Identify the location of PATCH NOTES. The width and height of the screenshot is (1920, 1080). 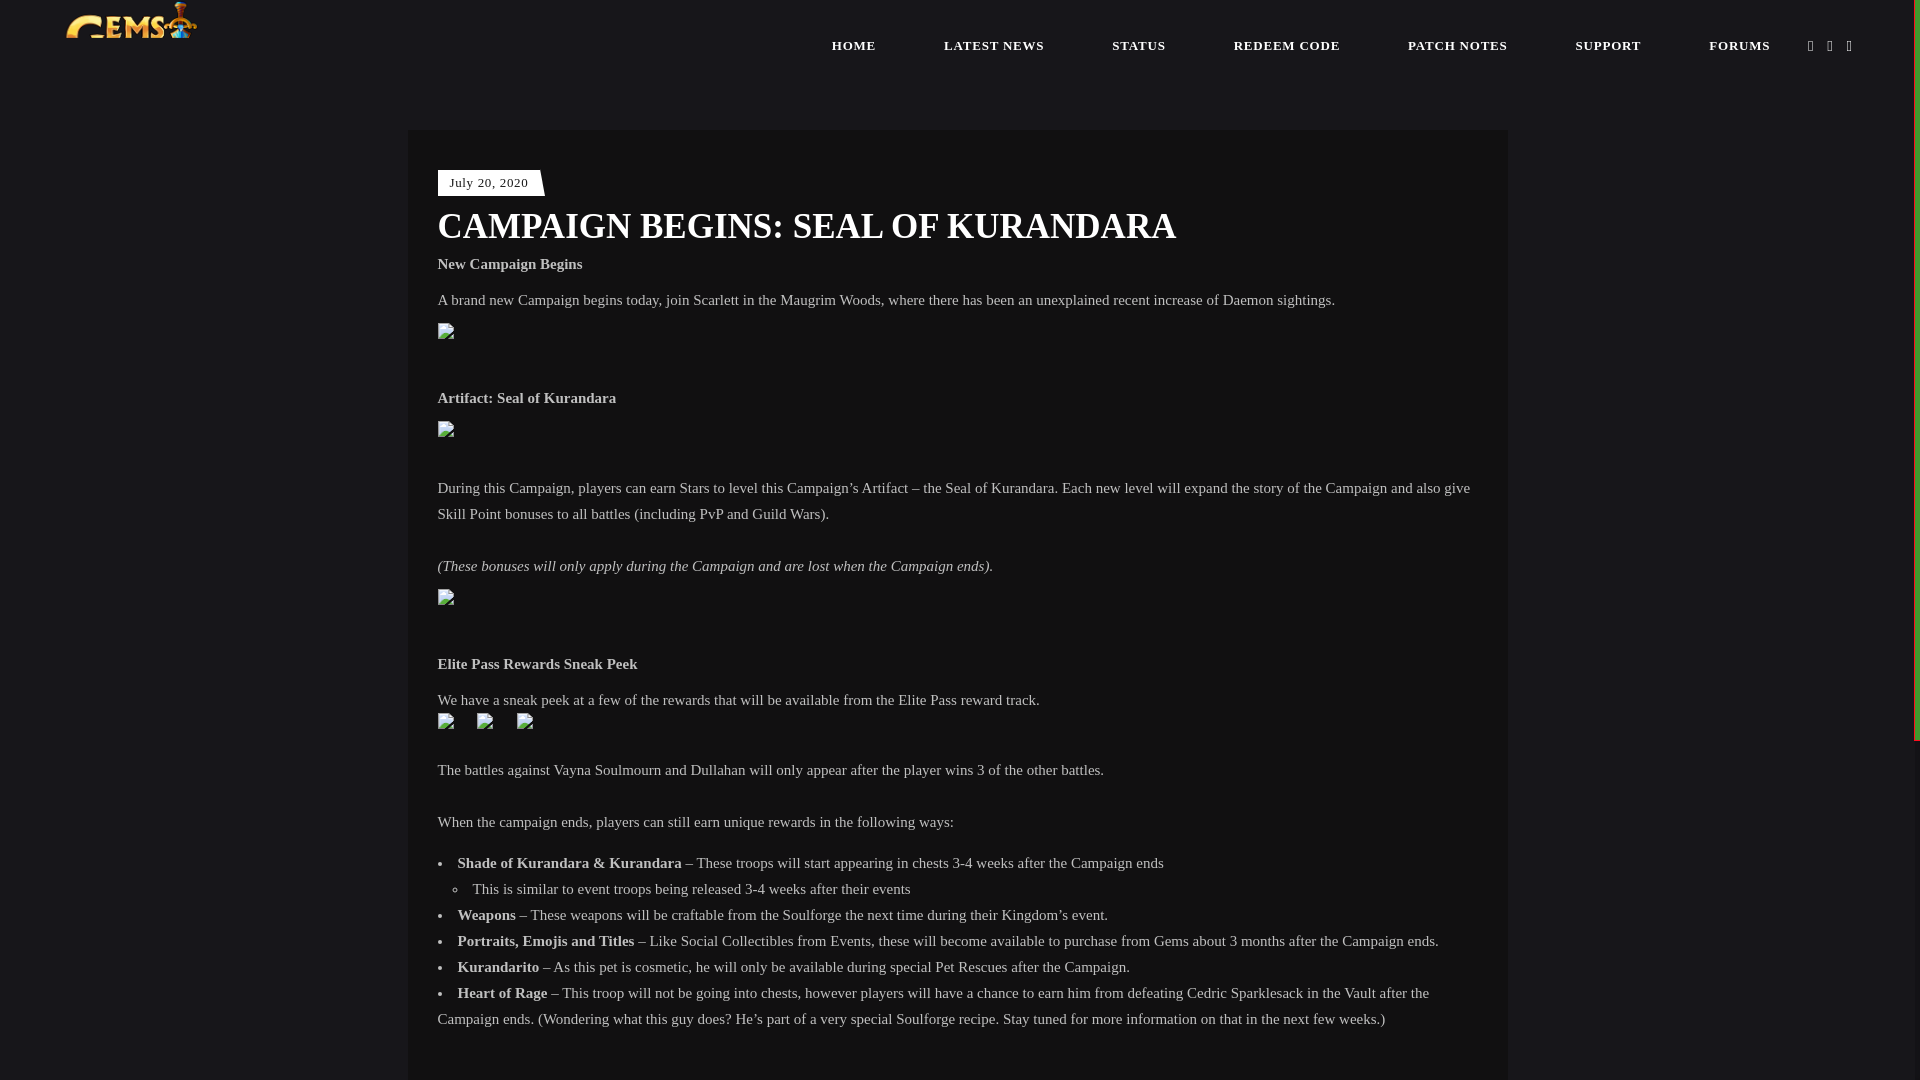
(1458, 44).